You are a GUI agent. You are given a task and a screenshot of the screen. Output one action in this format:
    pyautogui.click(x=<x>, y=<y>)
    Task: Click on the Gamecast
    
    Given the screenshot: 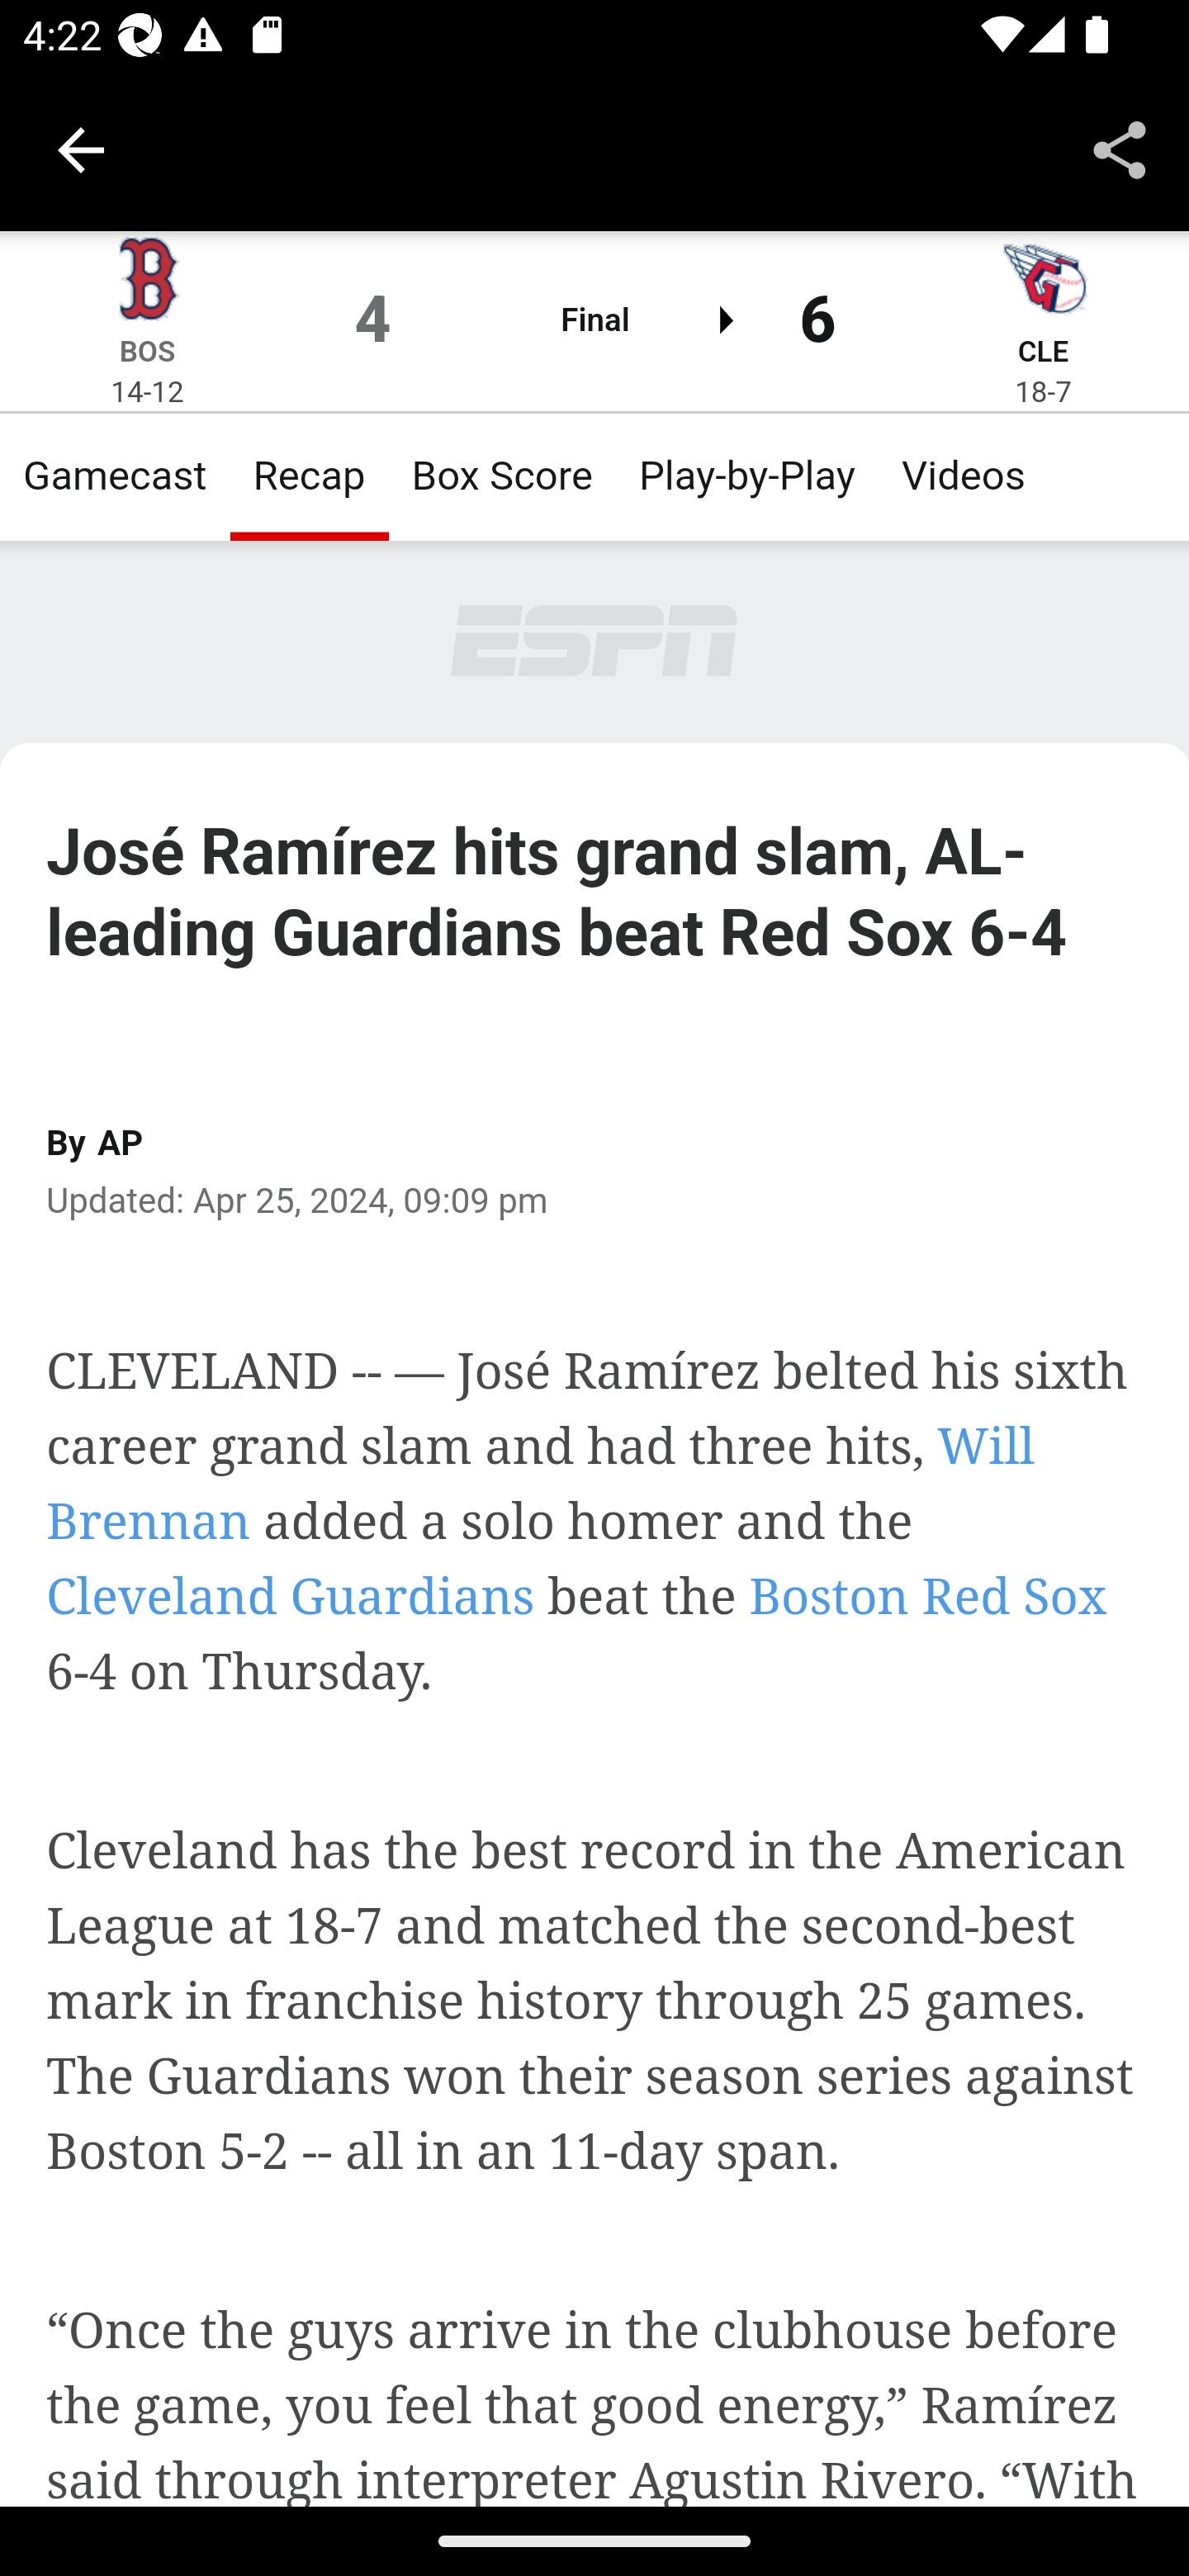 What is the action you would take?
    pyautogui.click(x=116, y=476)
    